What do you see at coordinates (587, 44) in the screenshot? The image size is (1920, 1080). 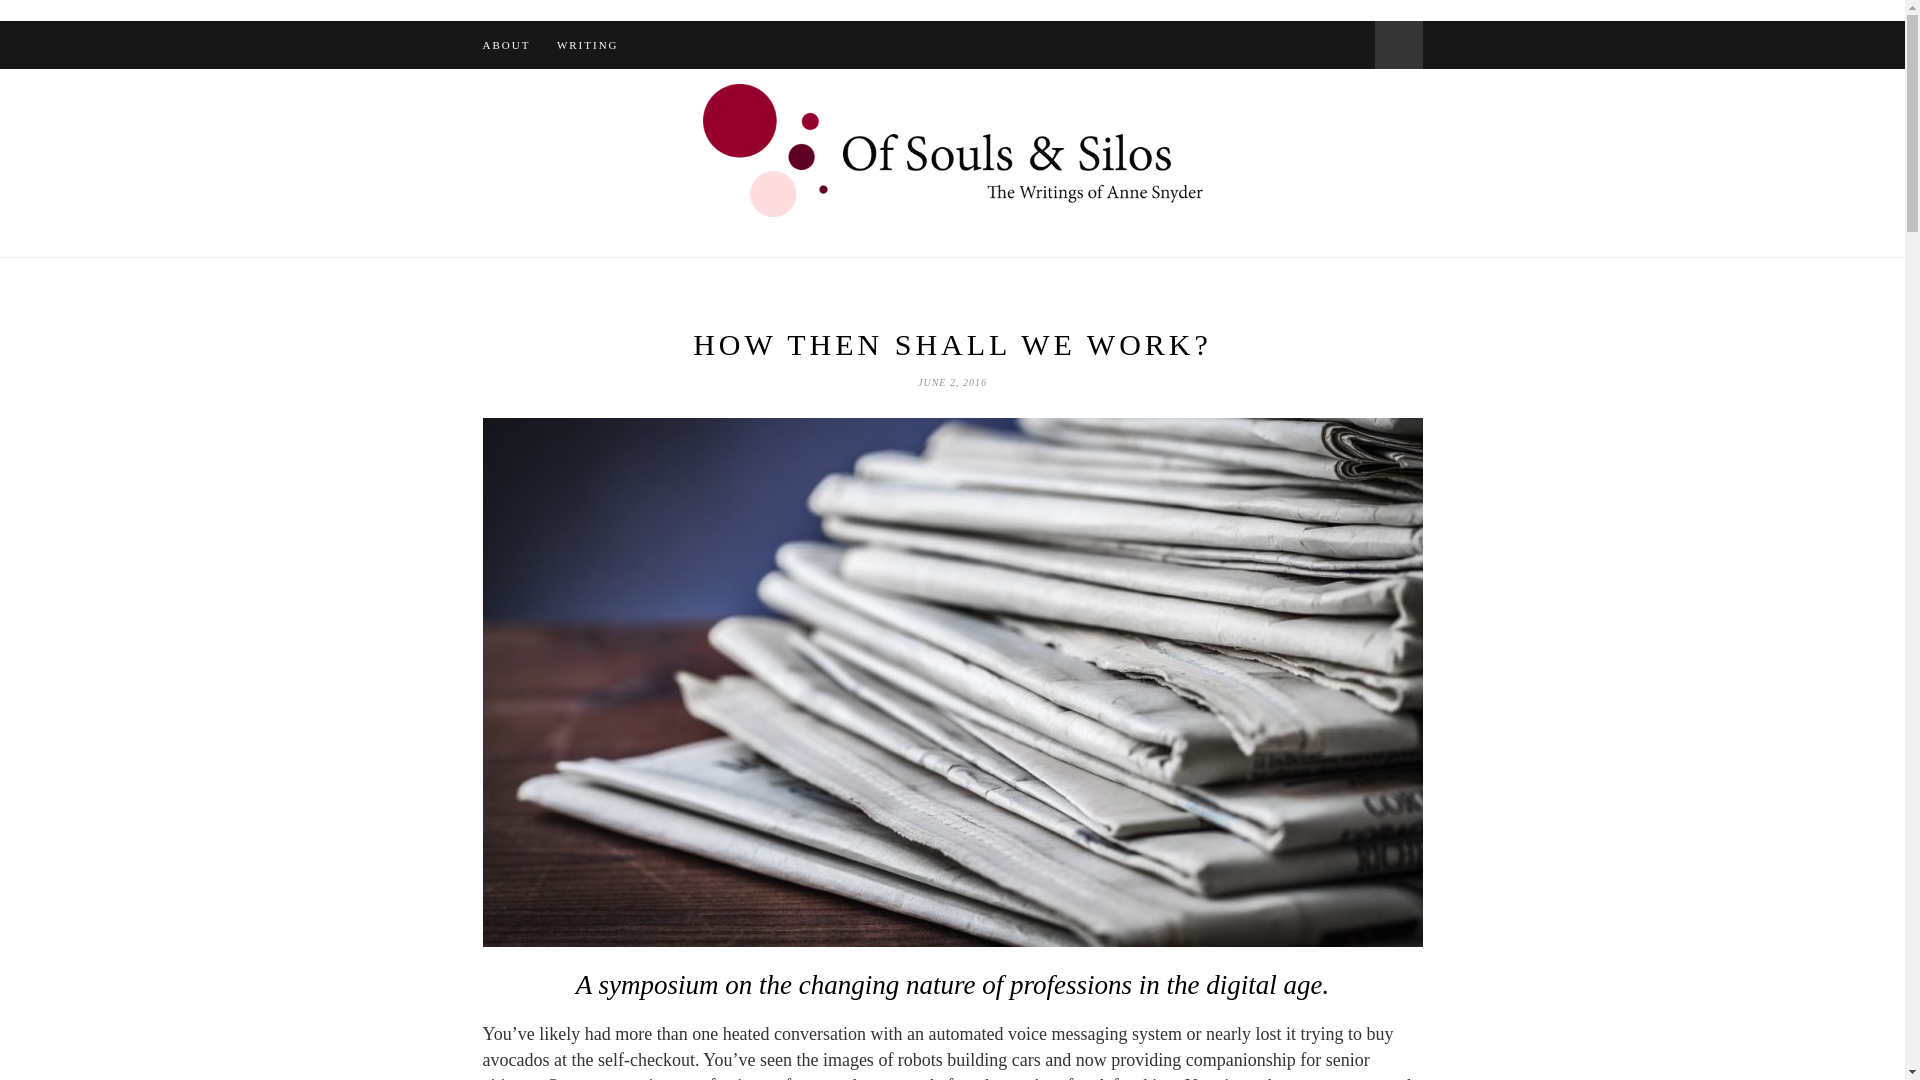 I see `WRITING` at bounding box center [587, 44].